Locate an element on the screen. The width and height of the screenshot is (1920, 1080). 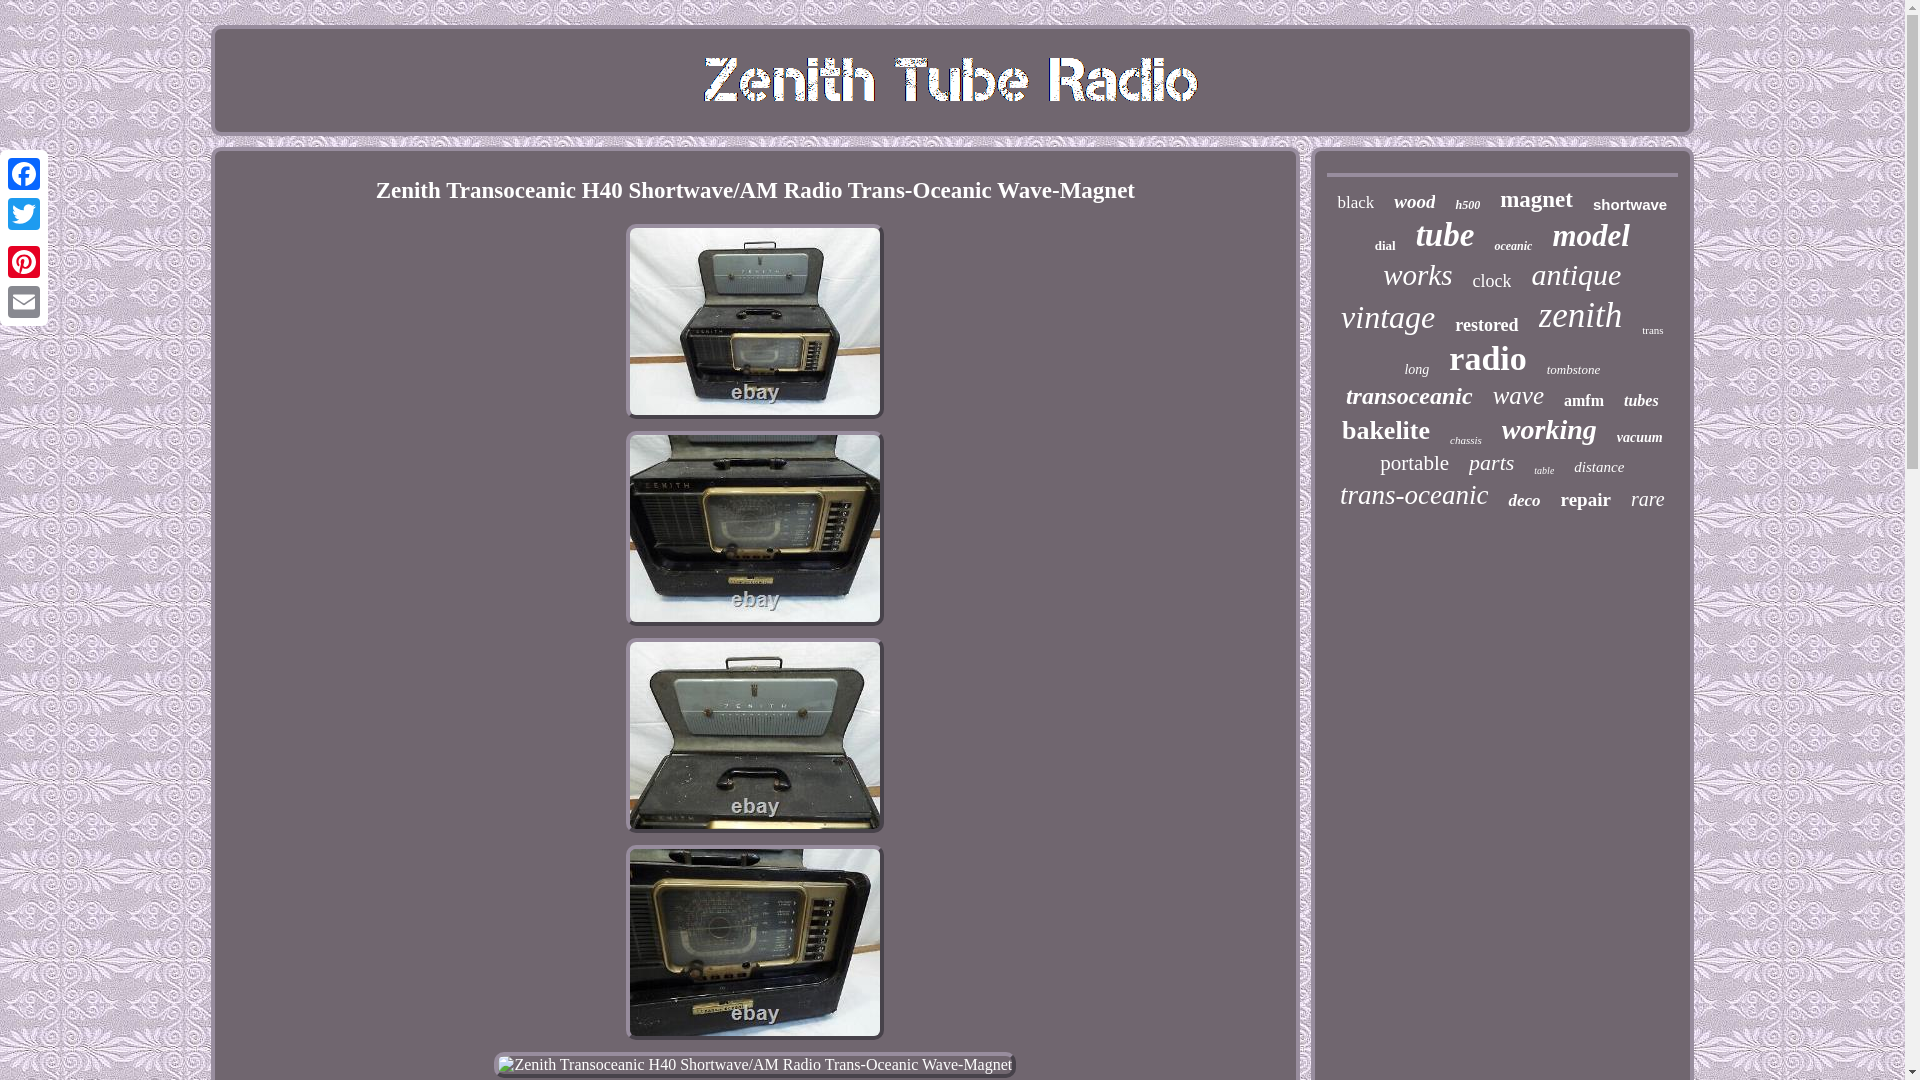
tubes is located at coordinates (1641, 401).